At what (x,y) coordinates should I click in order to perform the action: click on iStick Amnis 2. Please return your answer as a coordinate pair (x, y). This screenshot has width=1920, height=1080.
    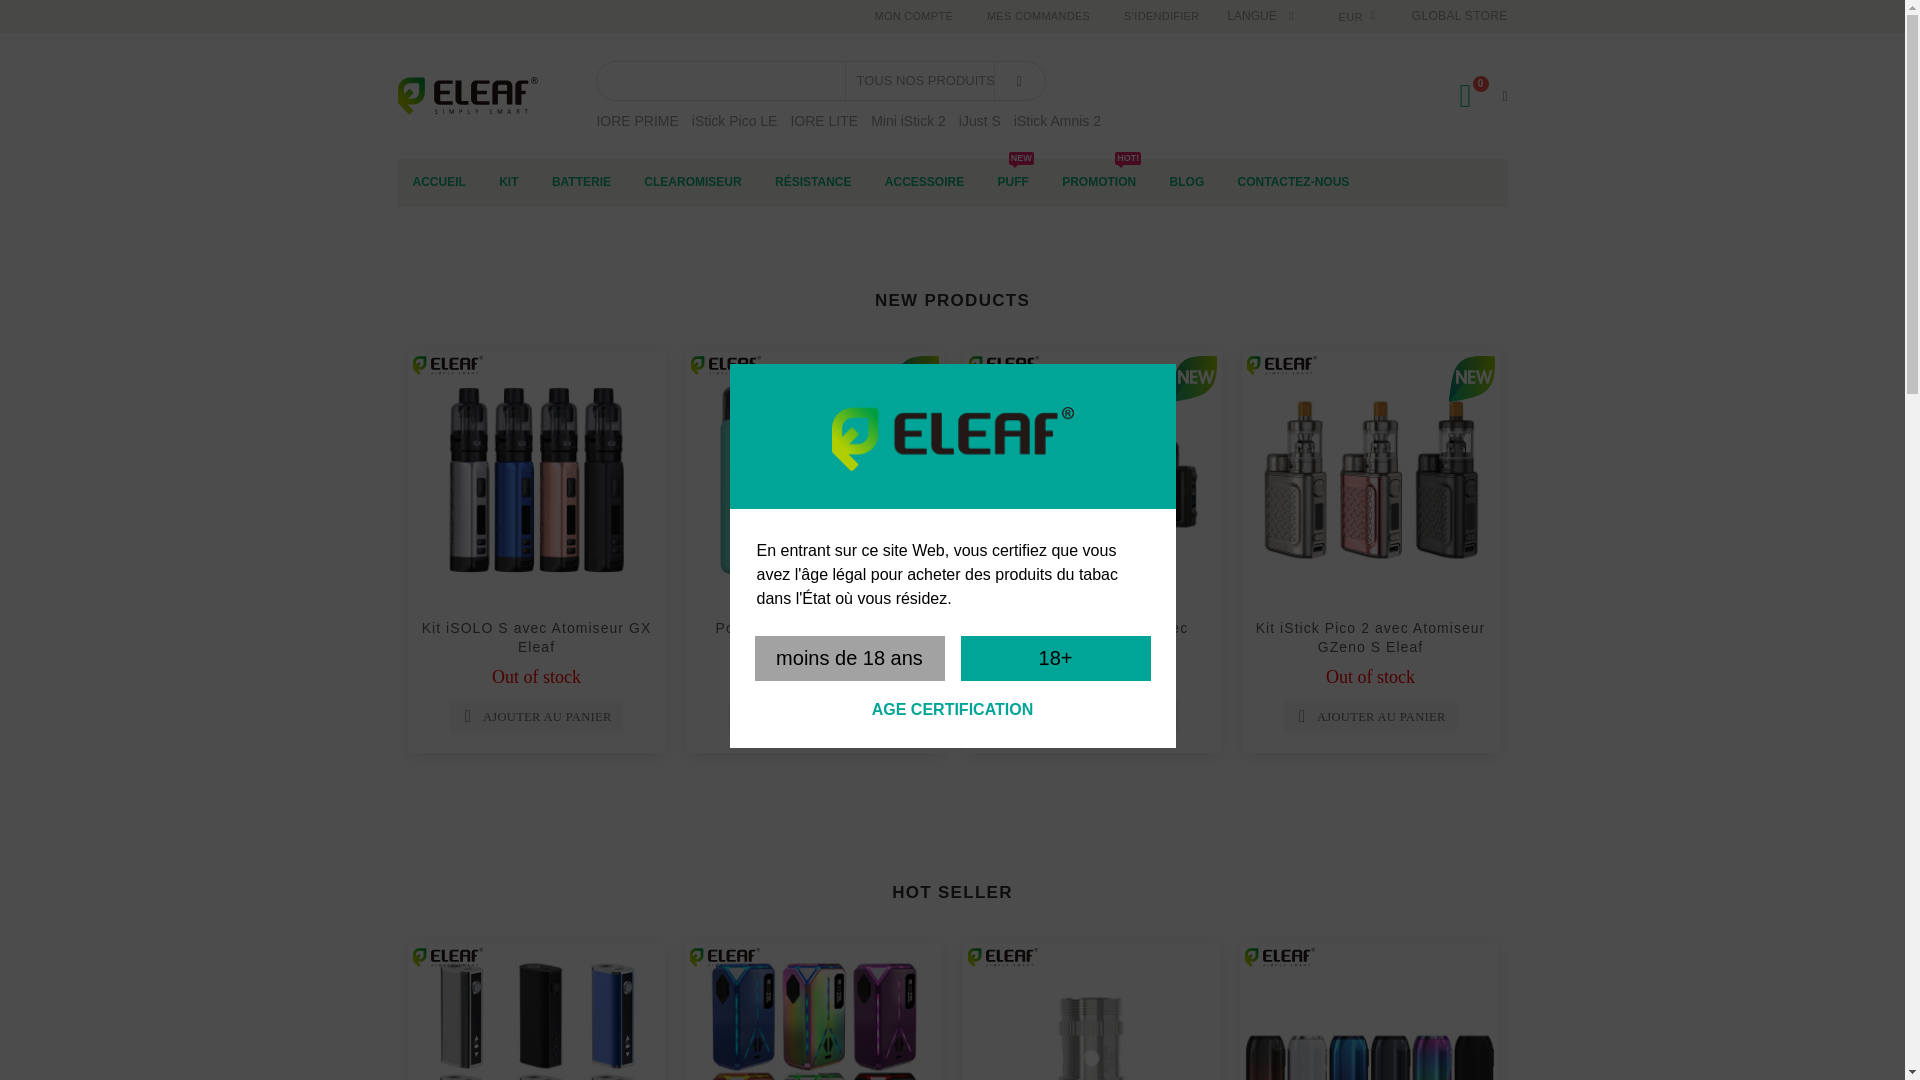
    Looking at the image, I should click on (1056, 120).